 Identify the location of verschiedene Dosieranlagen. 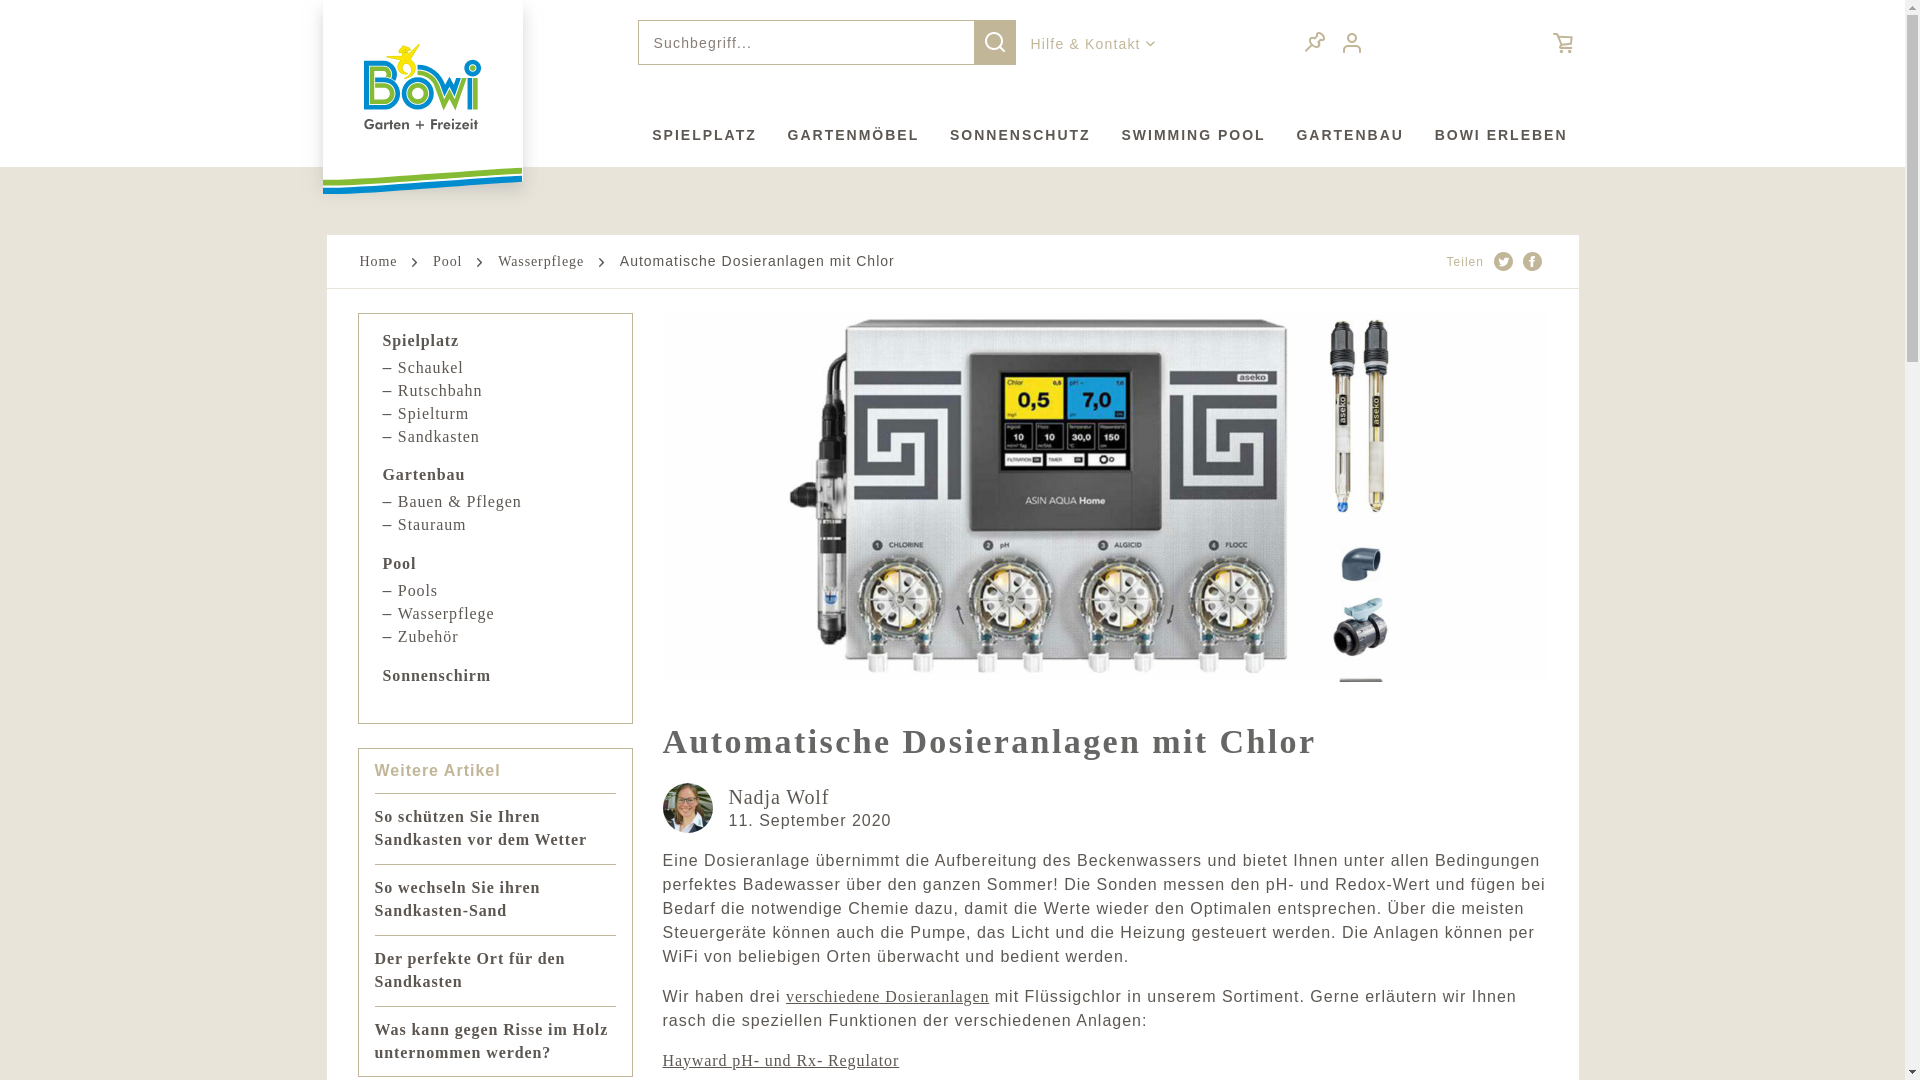
(888, 996).